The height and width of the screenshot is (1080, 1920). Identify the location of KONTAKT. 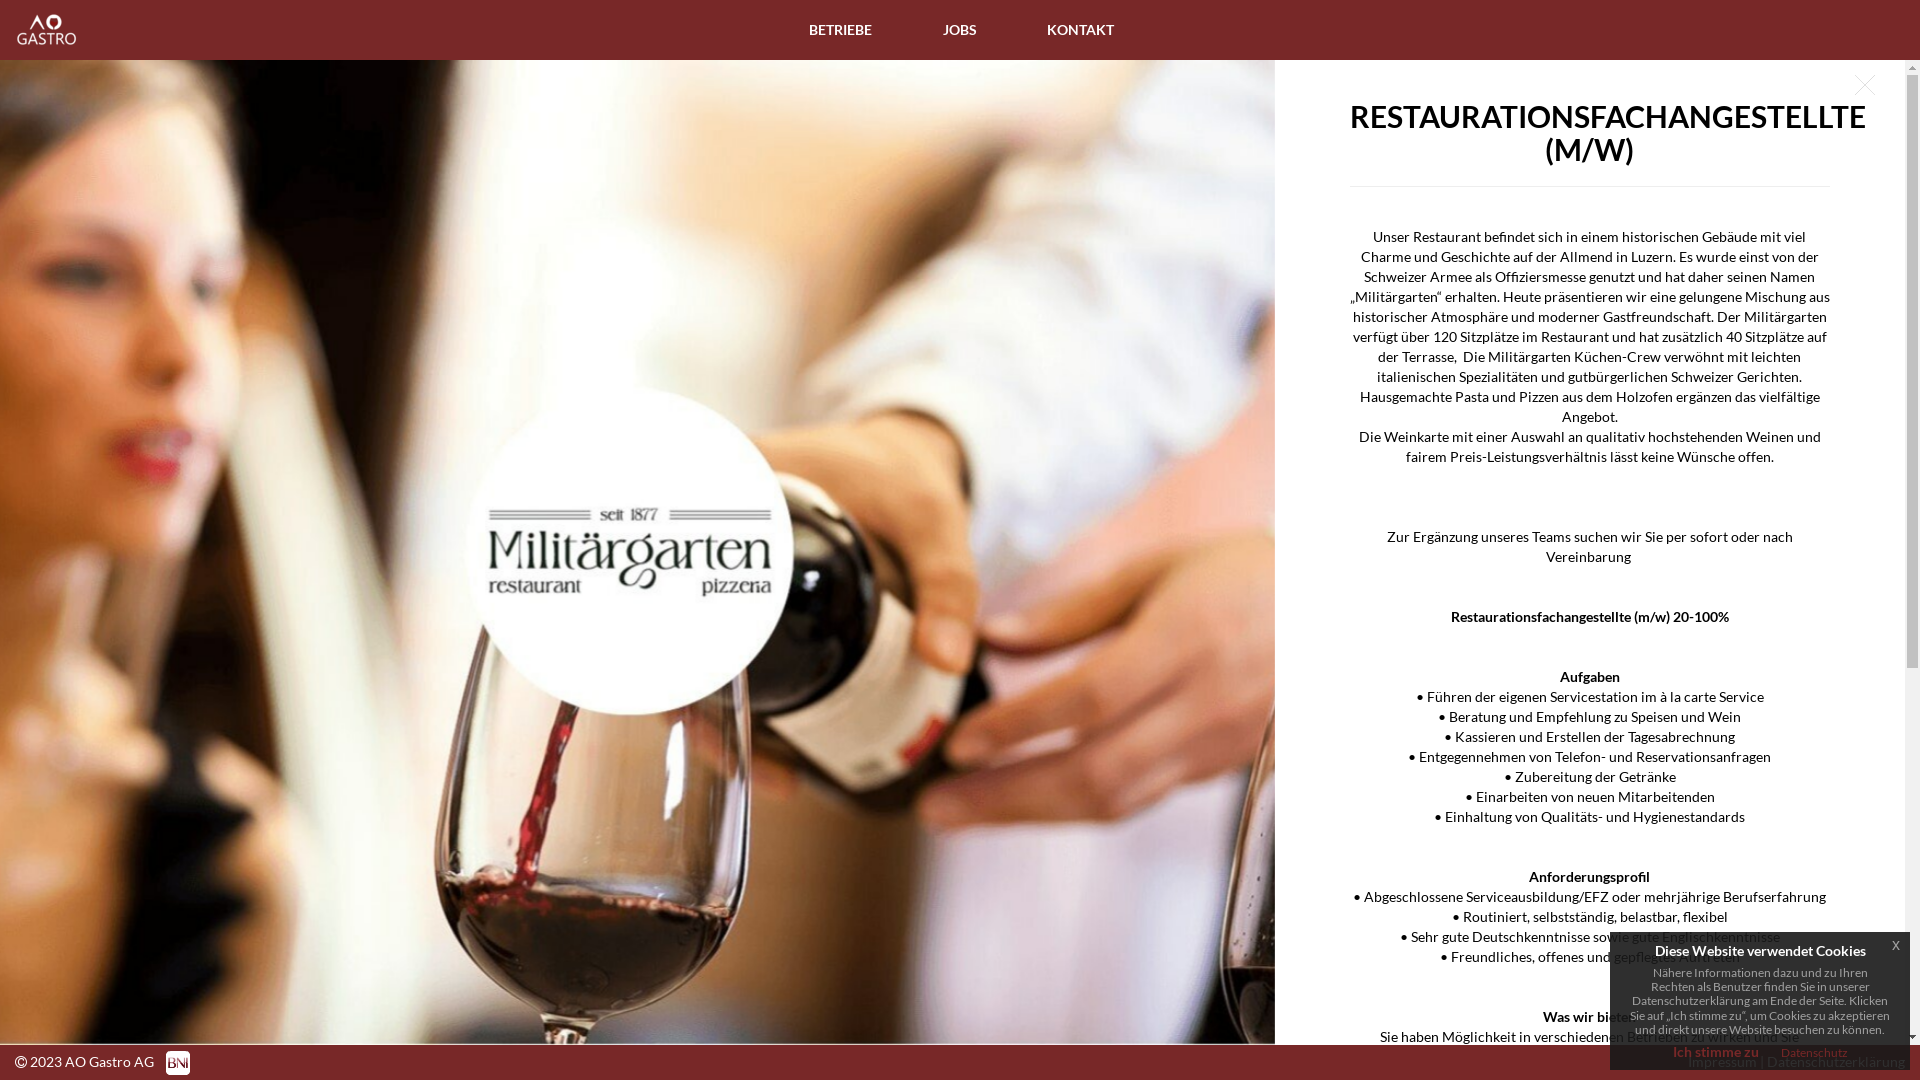
(1080, 30).